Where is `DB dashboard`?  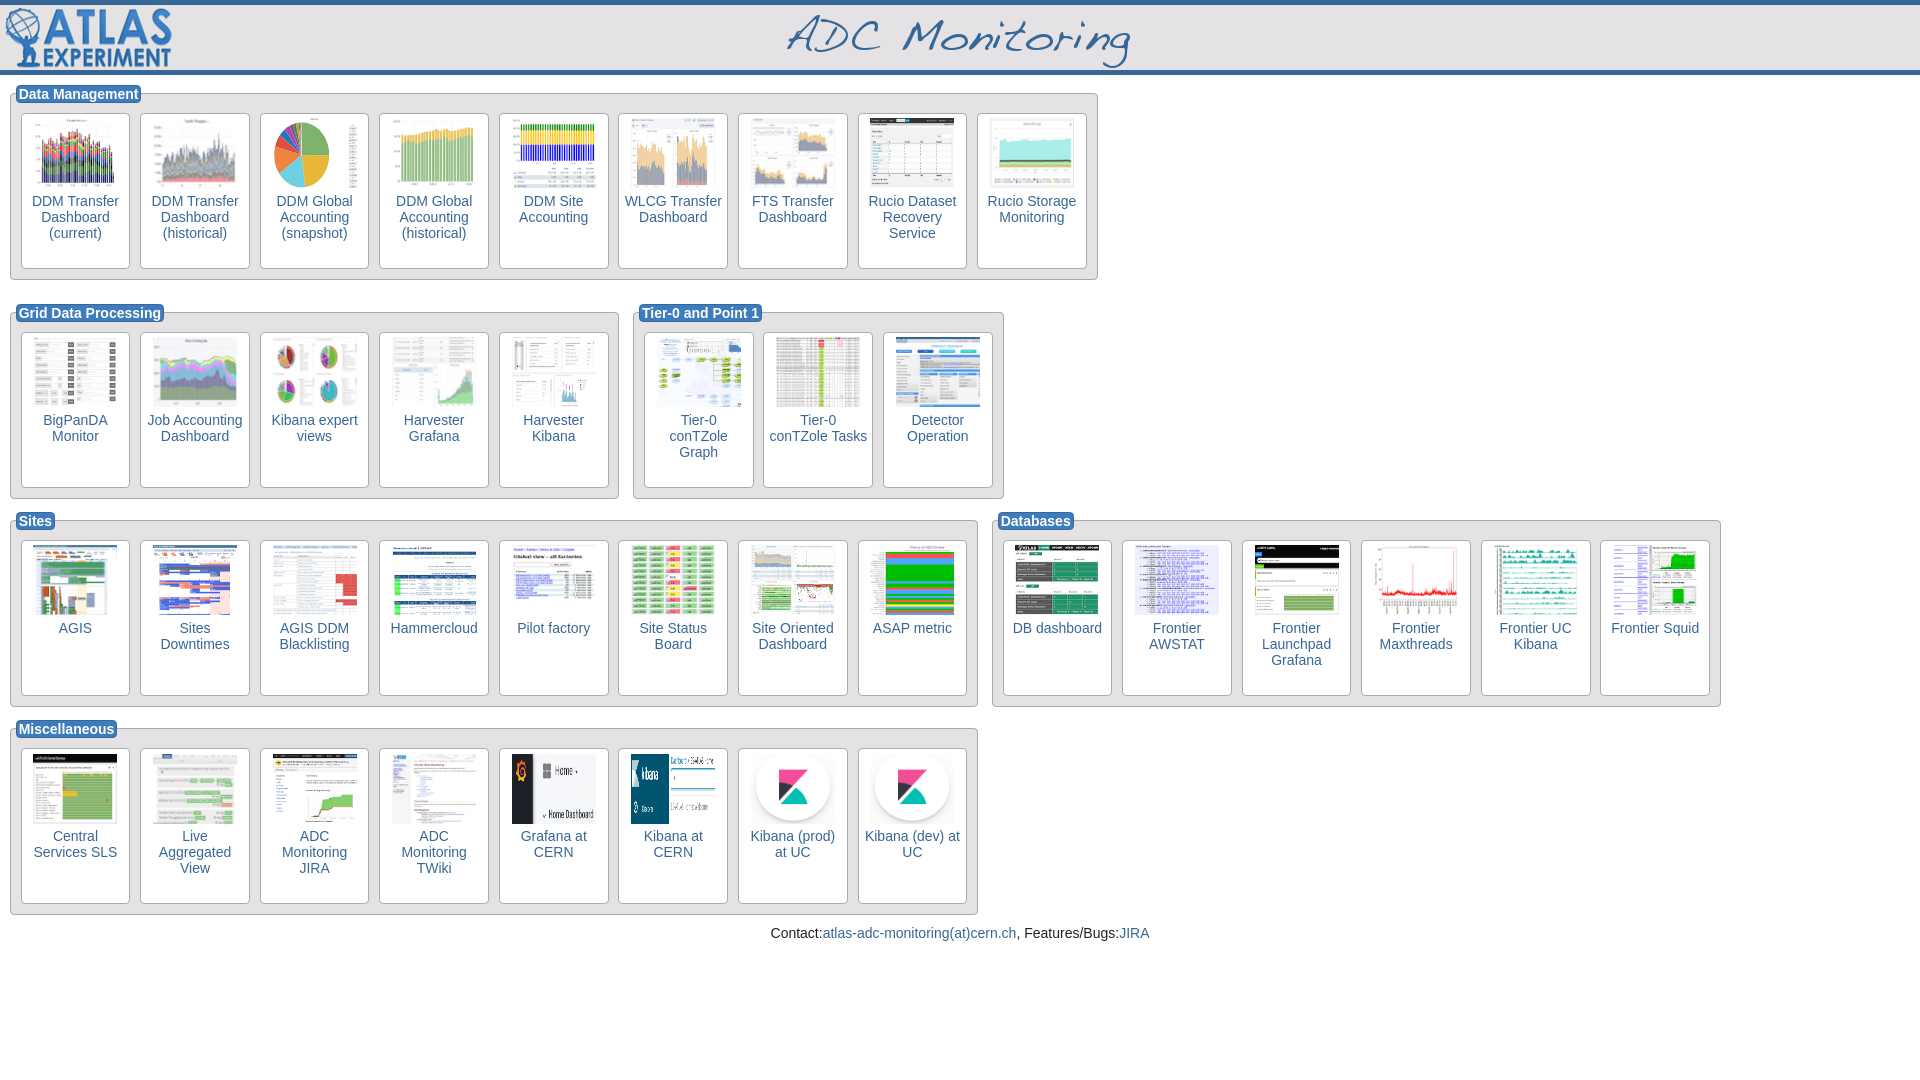 DB dashboard is located at coordinates (1057, 618).